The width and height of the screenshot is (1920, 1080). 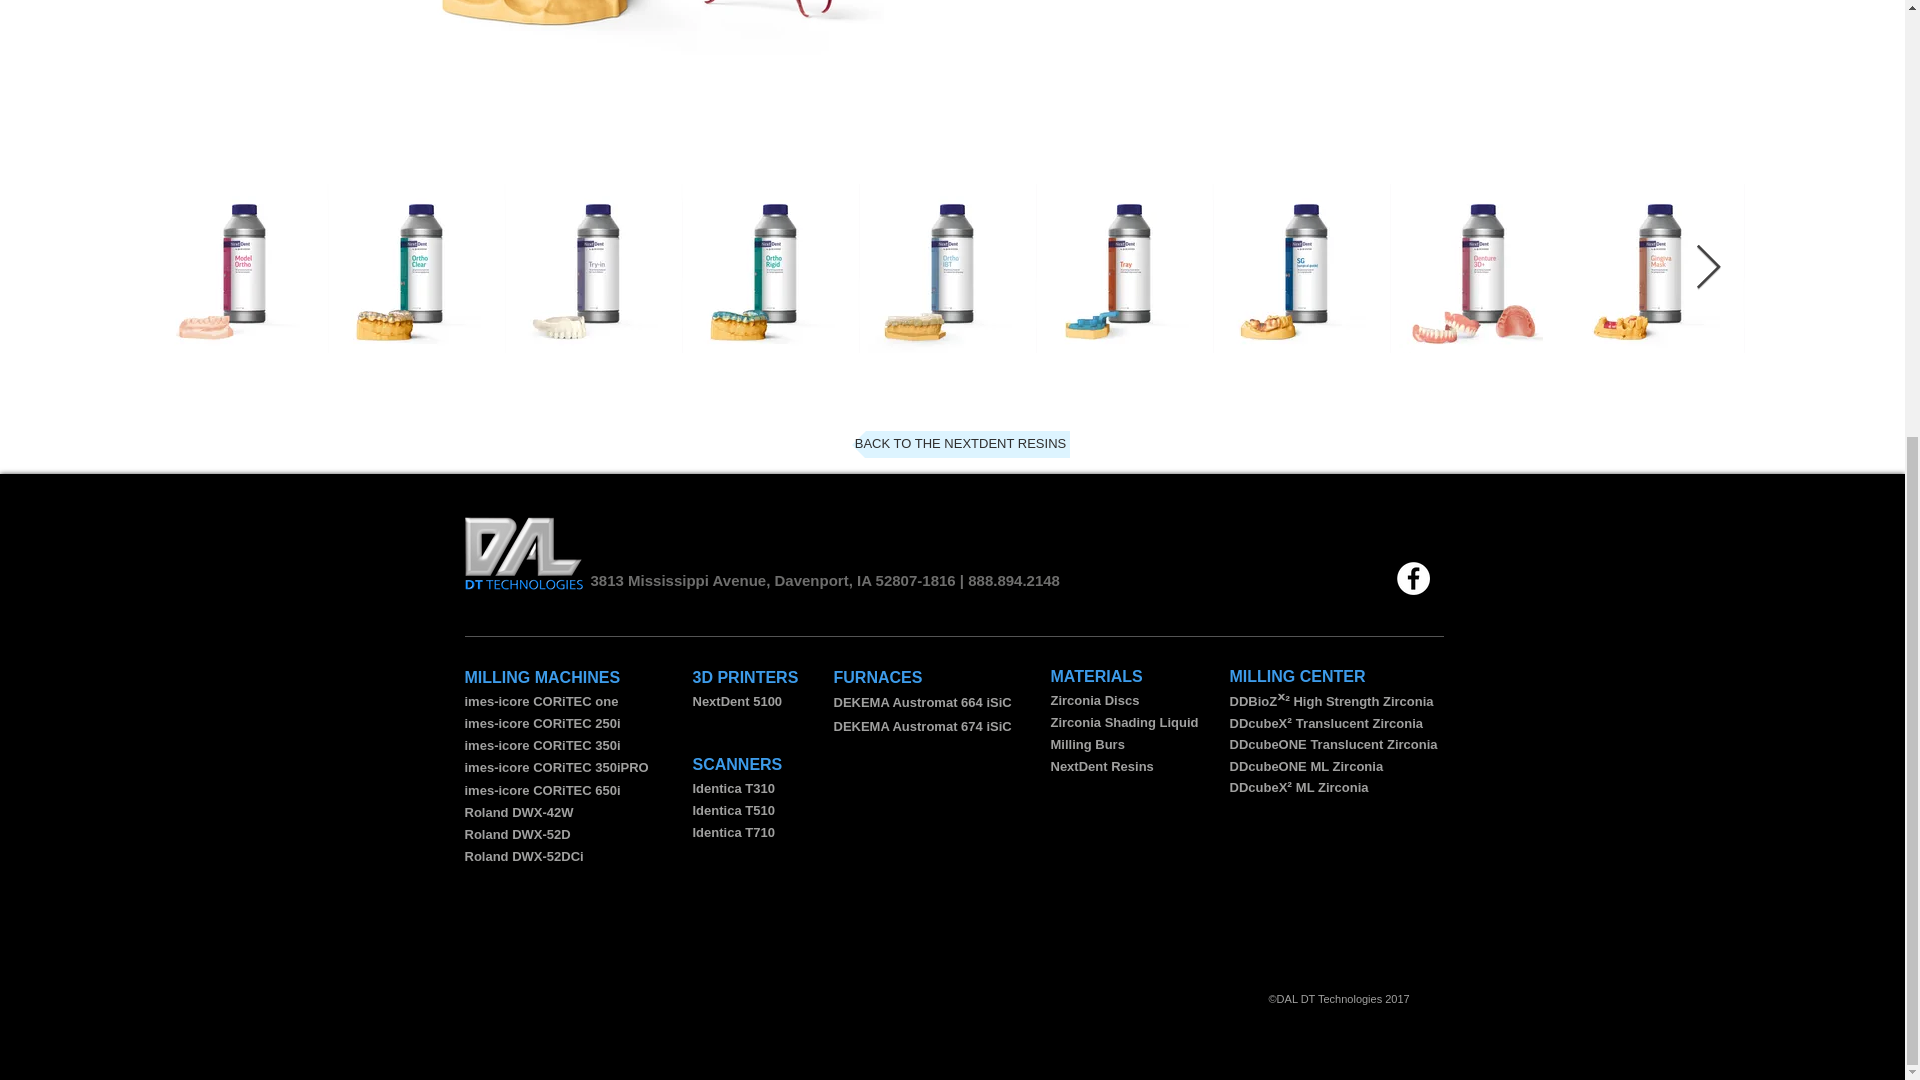 I want to click on MILLING MACHINES, so click(x=542, y=676).